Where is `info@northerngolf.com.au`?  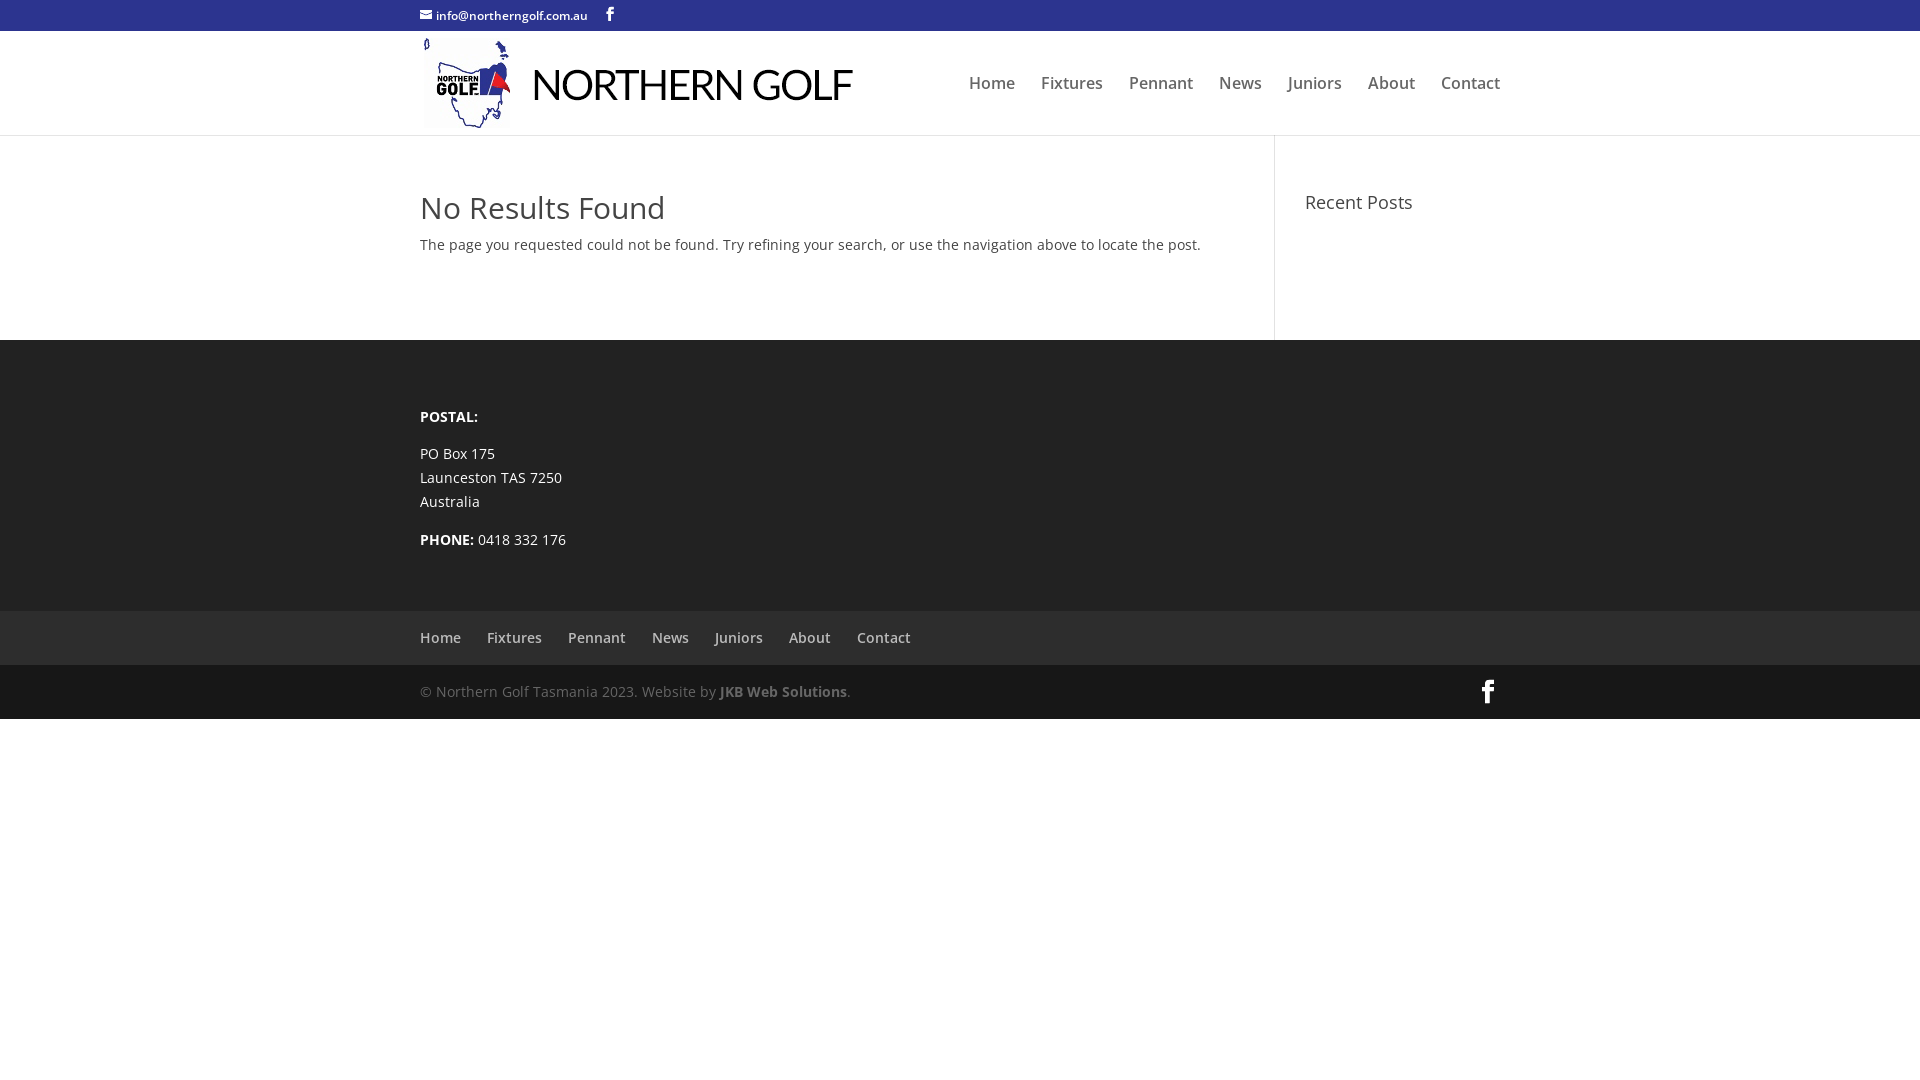
info@northerngolf.com.au is located at coordinates (504, 16).